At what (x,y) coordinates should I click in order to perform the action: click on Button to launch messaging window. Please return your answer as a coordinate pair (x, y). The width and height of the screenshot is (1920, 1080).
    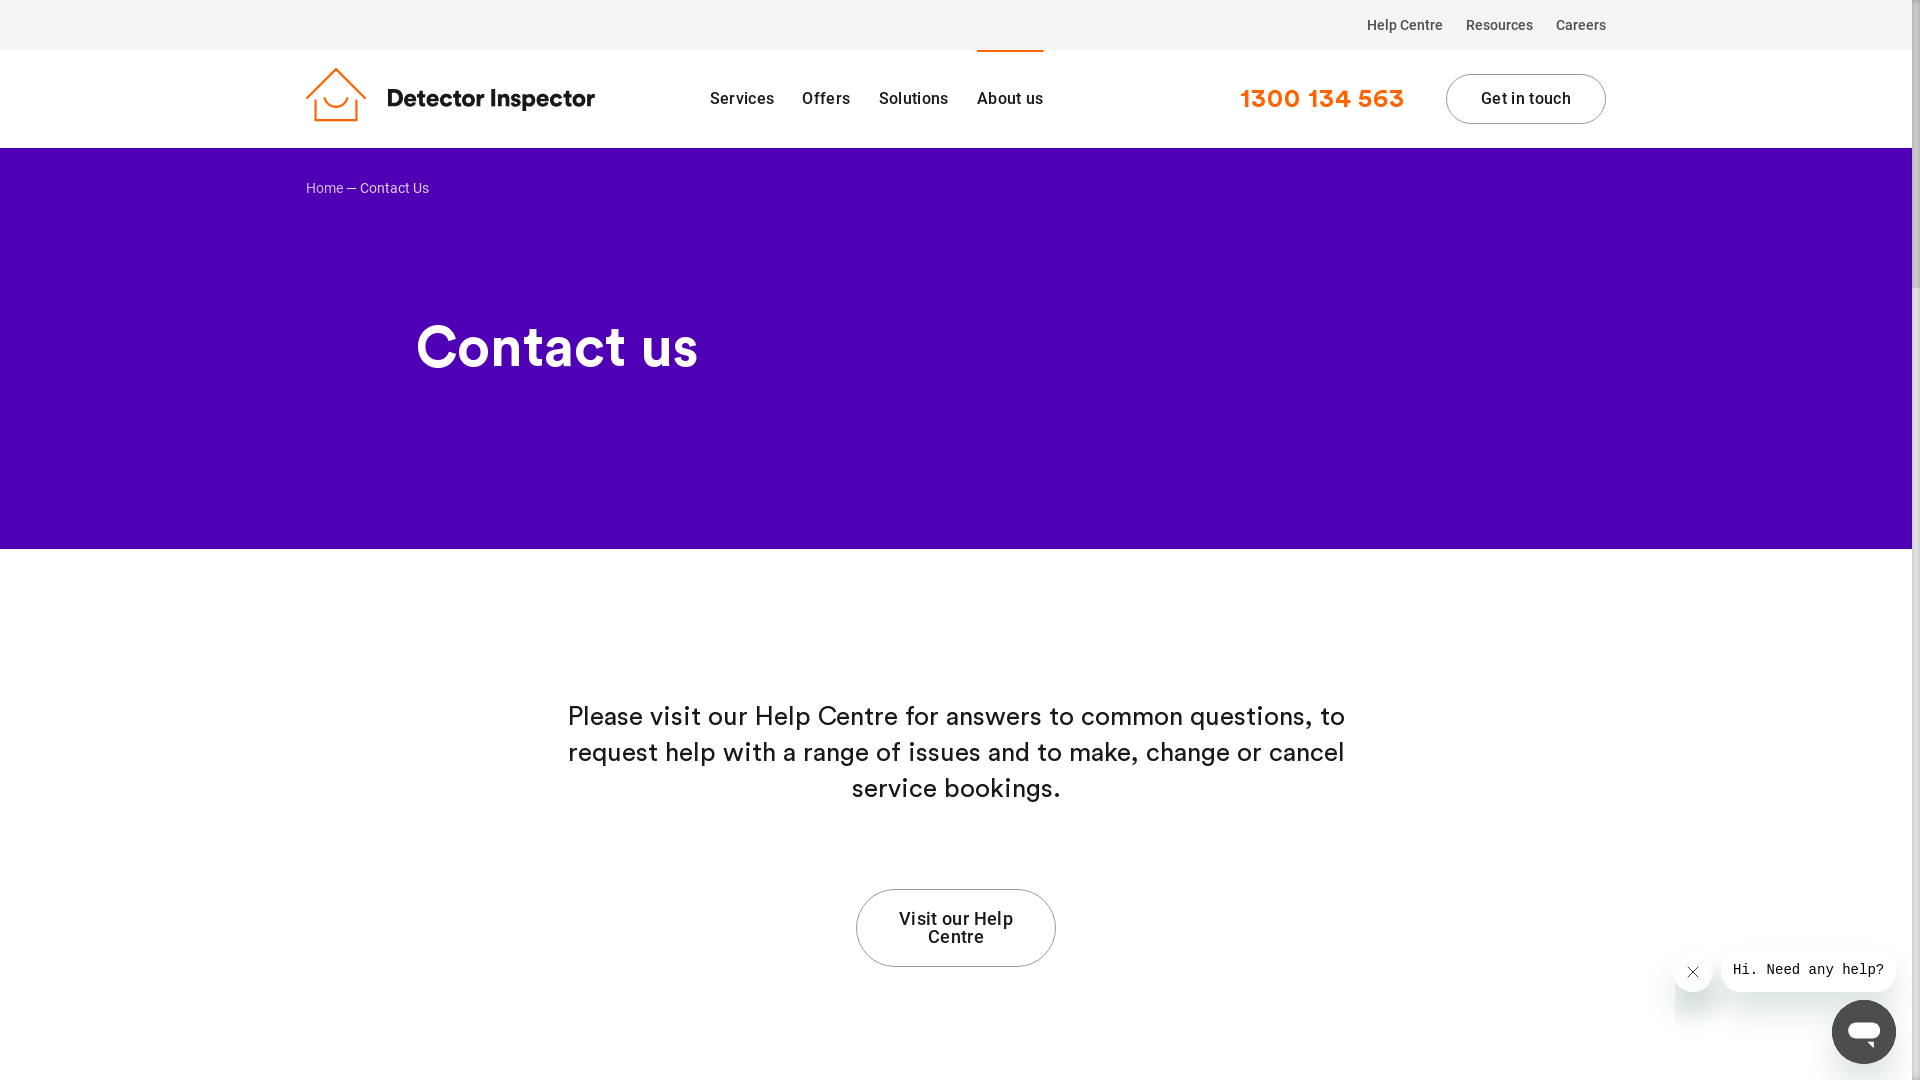
    Looking at the image, I should click on (1864, 1032).